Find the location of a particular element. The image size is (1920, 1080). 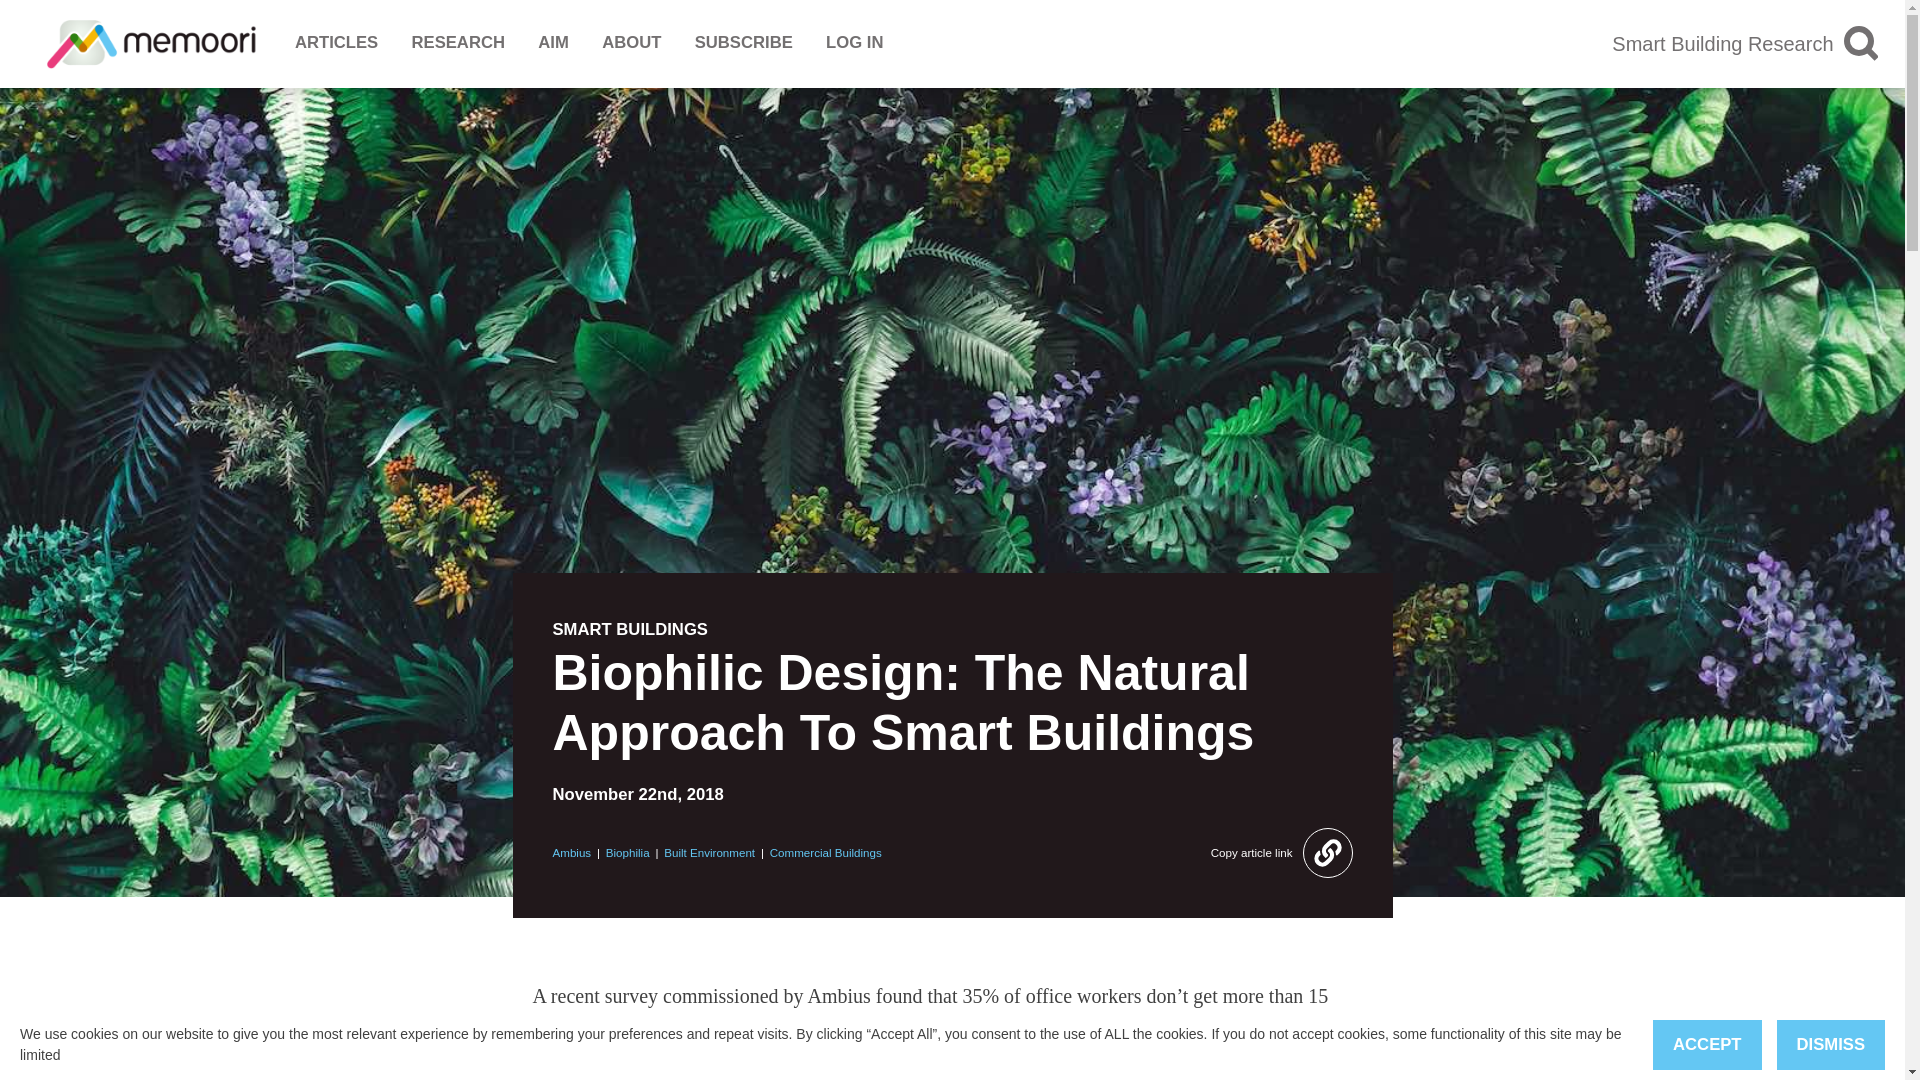

Commercial Buildings is located at coordinates (825, 852).